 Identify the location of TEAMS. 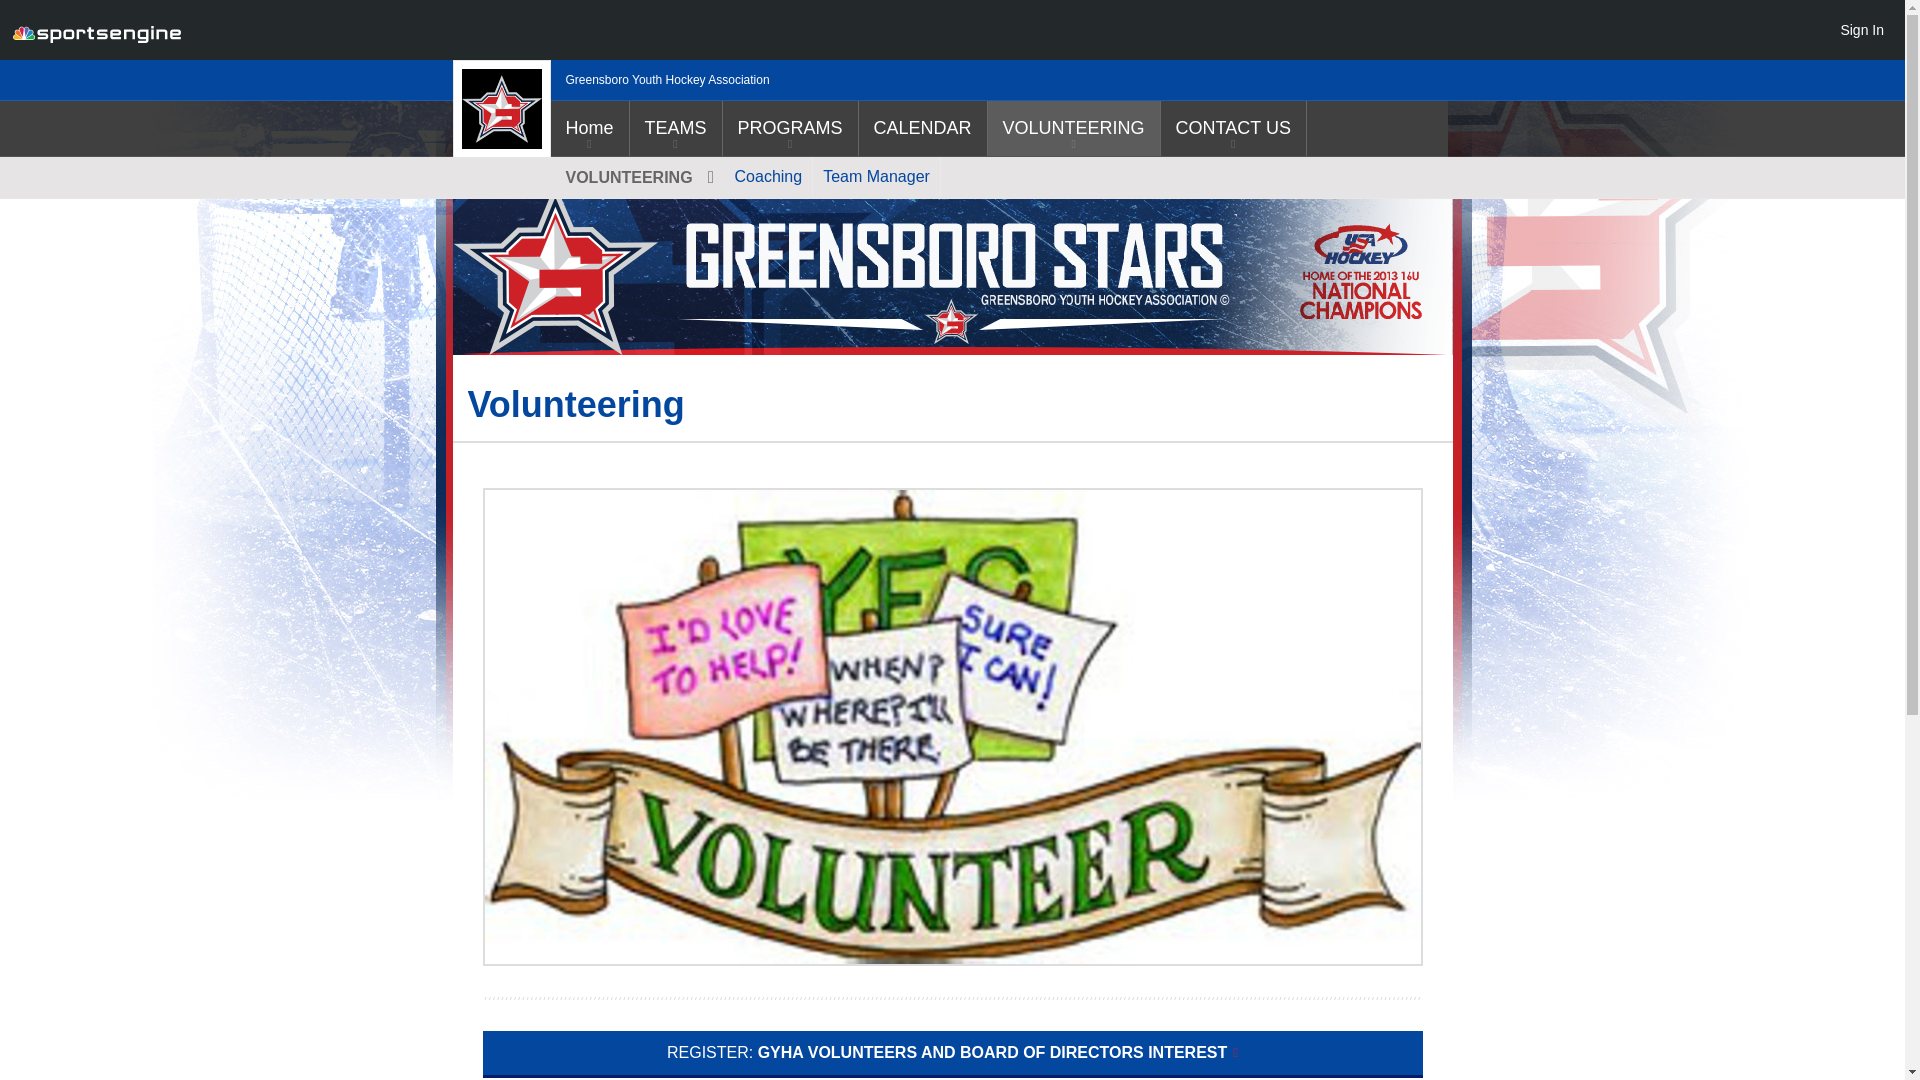
(675, 128).